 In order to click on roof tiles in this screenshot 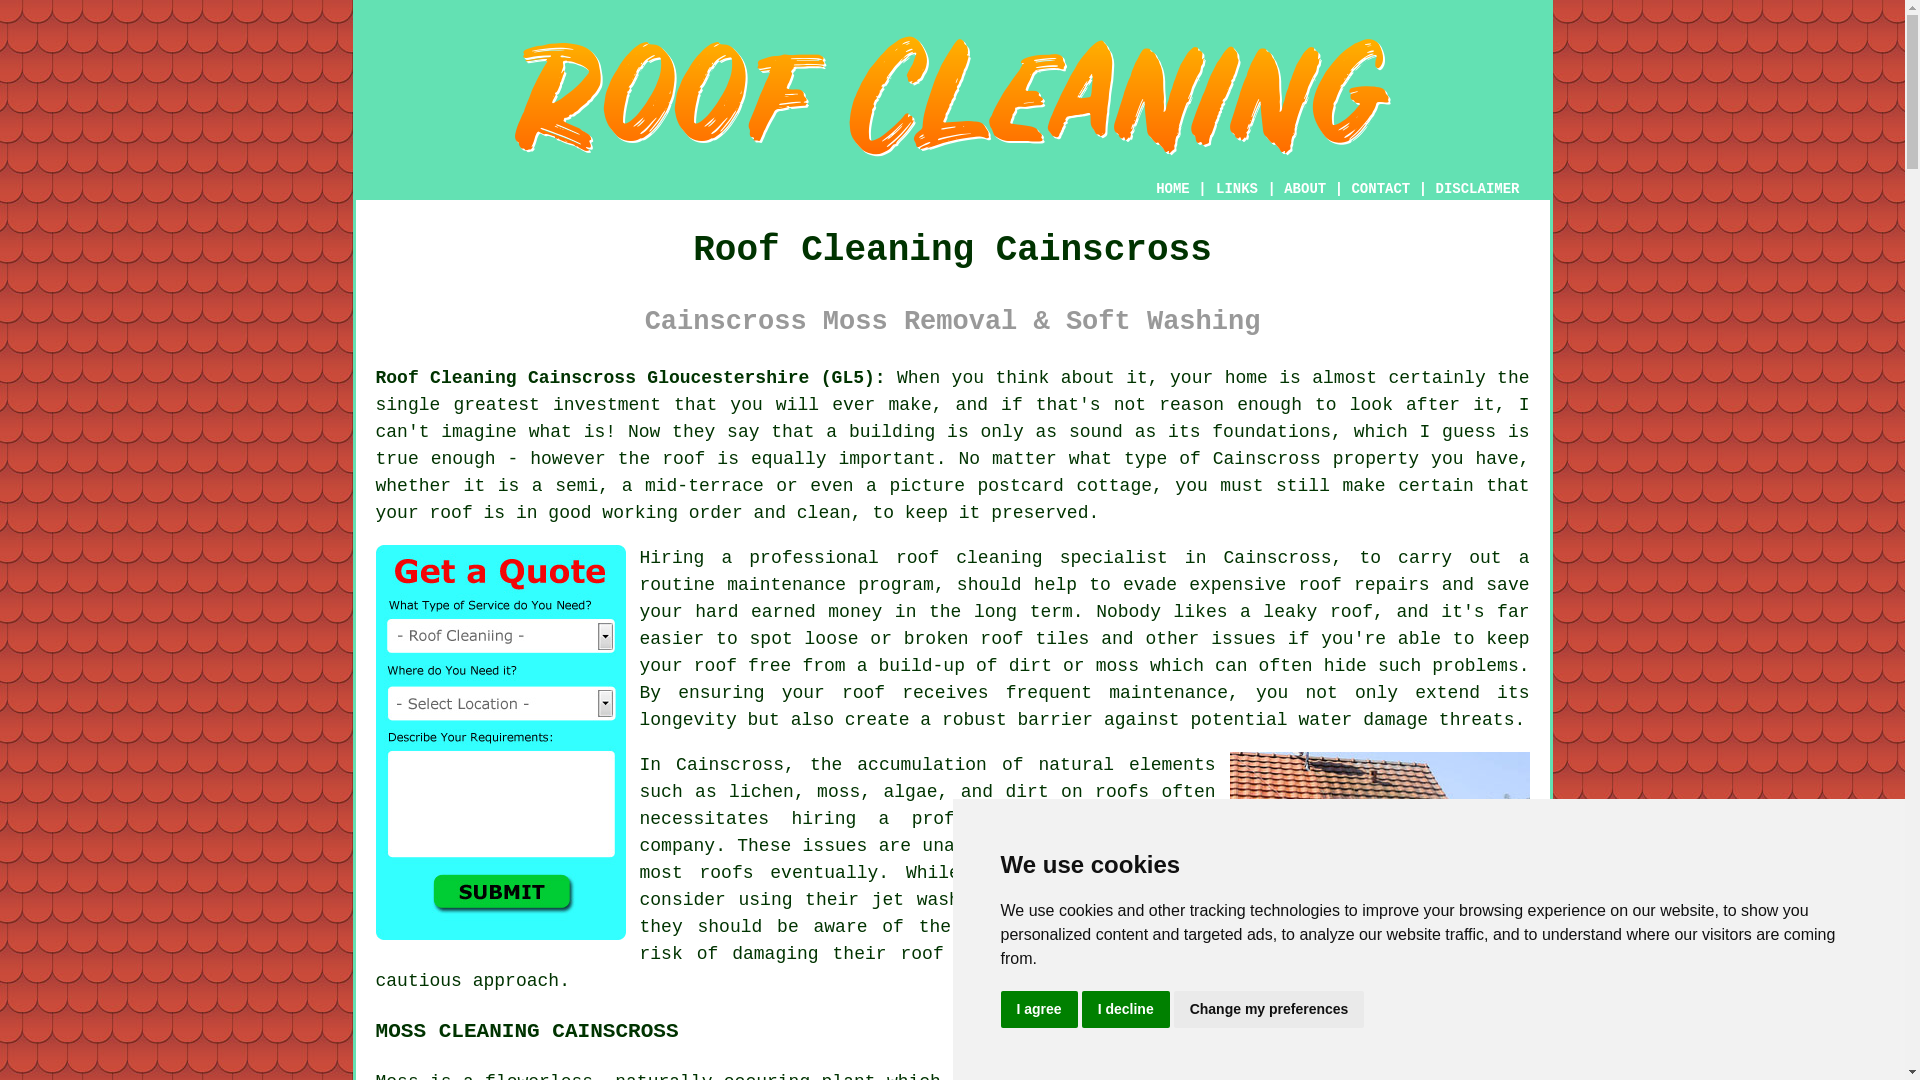, I will do `click(956, 954)`.